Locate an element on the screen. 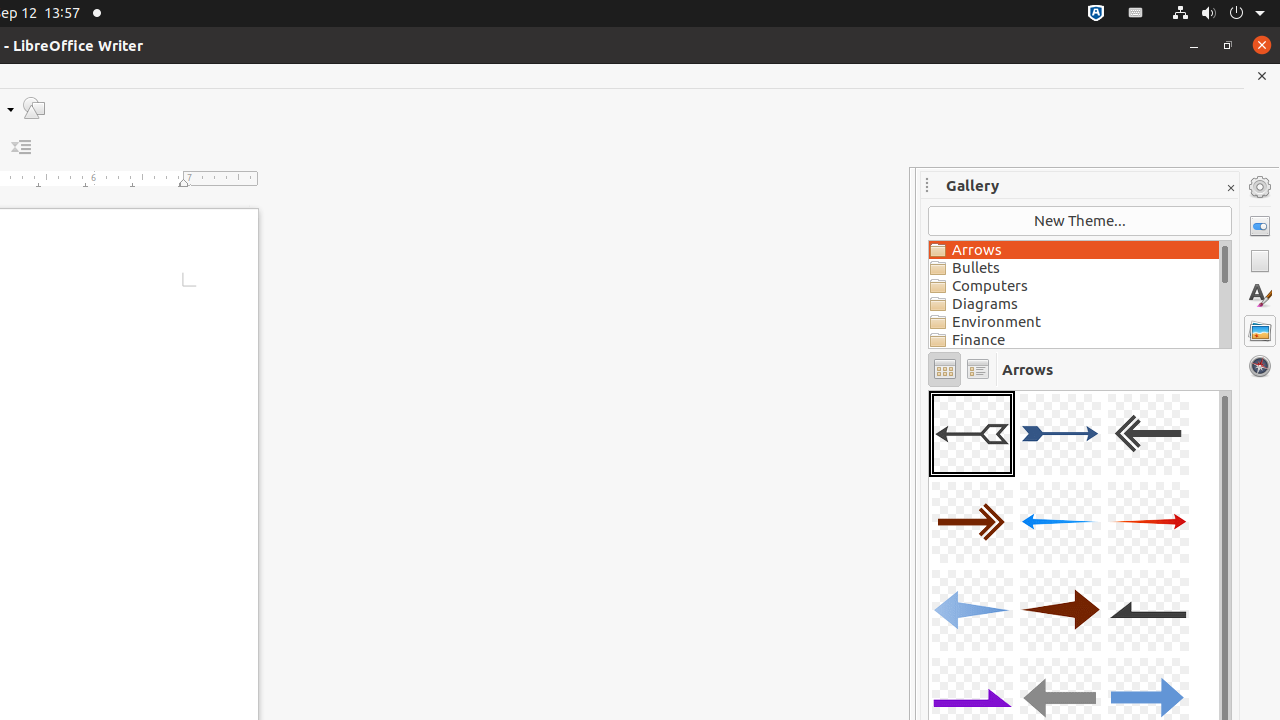  Styles is located at coordinates (1260, 296).